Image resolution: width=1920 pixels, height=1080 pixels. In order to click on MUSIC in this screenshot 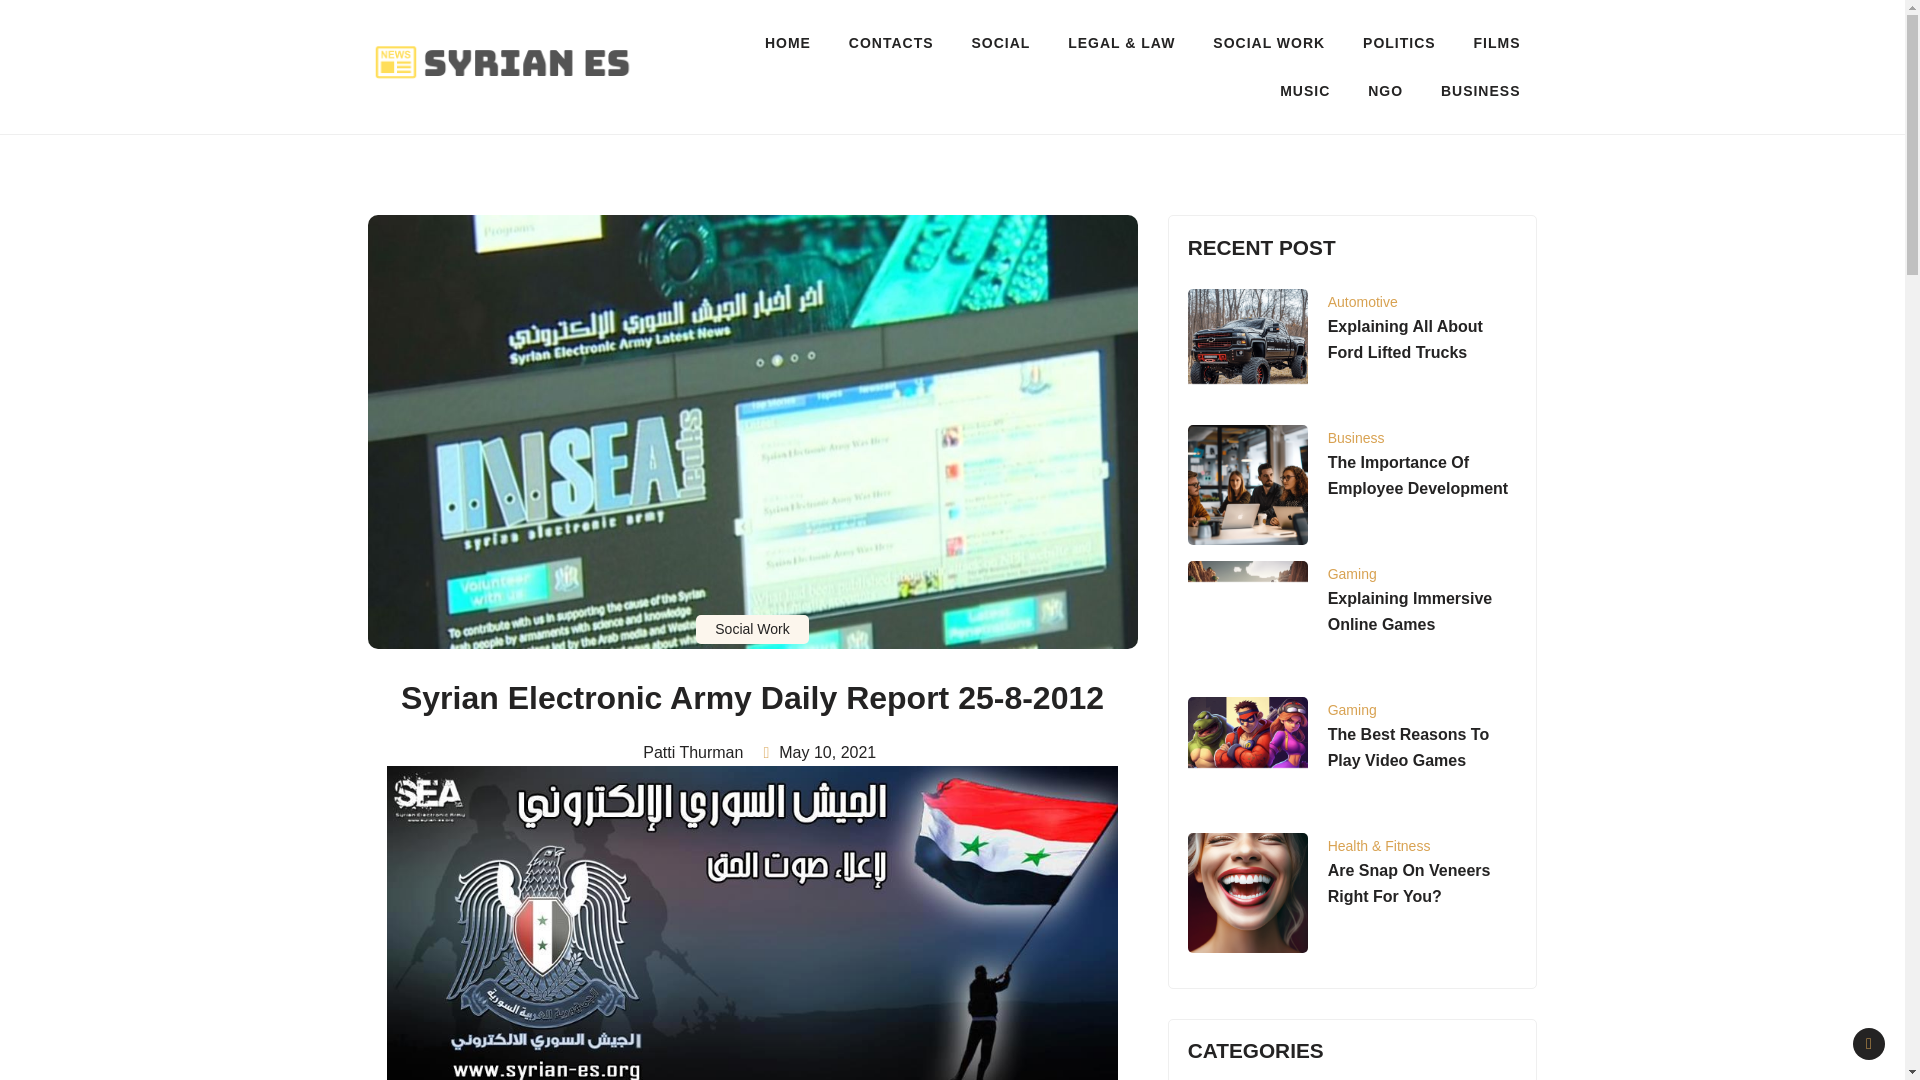, I will do `click(1305, 90)`.